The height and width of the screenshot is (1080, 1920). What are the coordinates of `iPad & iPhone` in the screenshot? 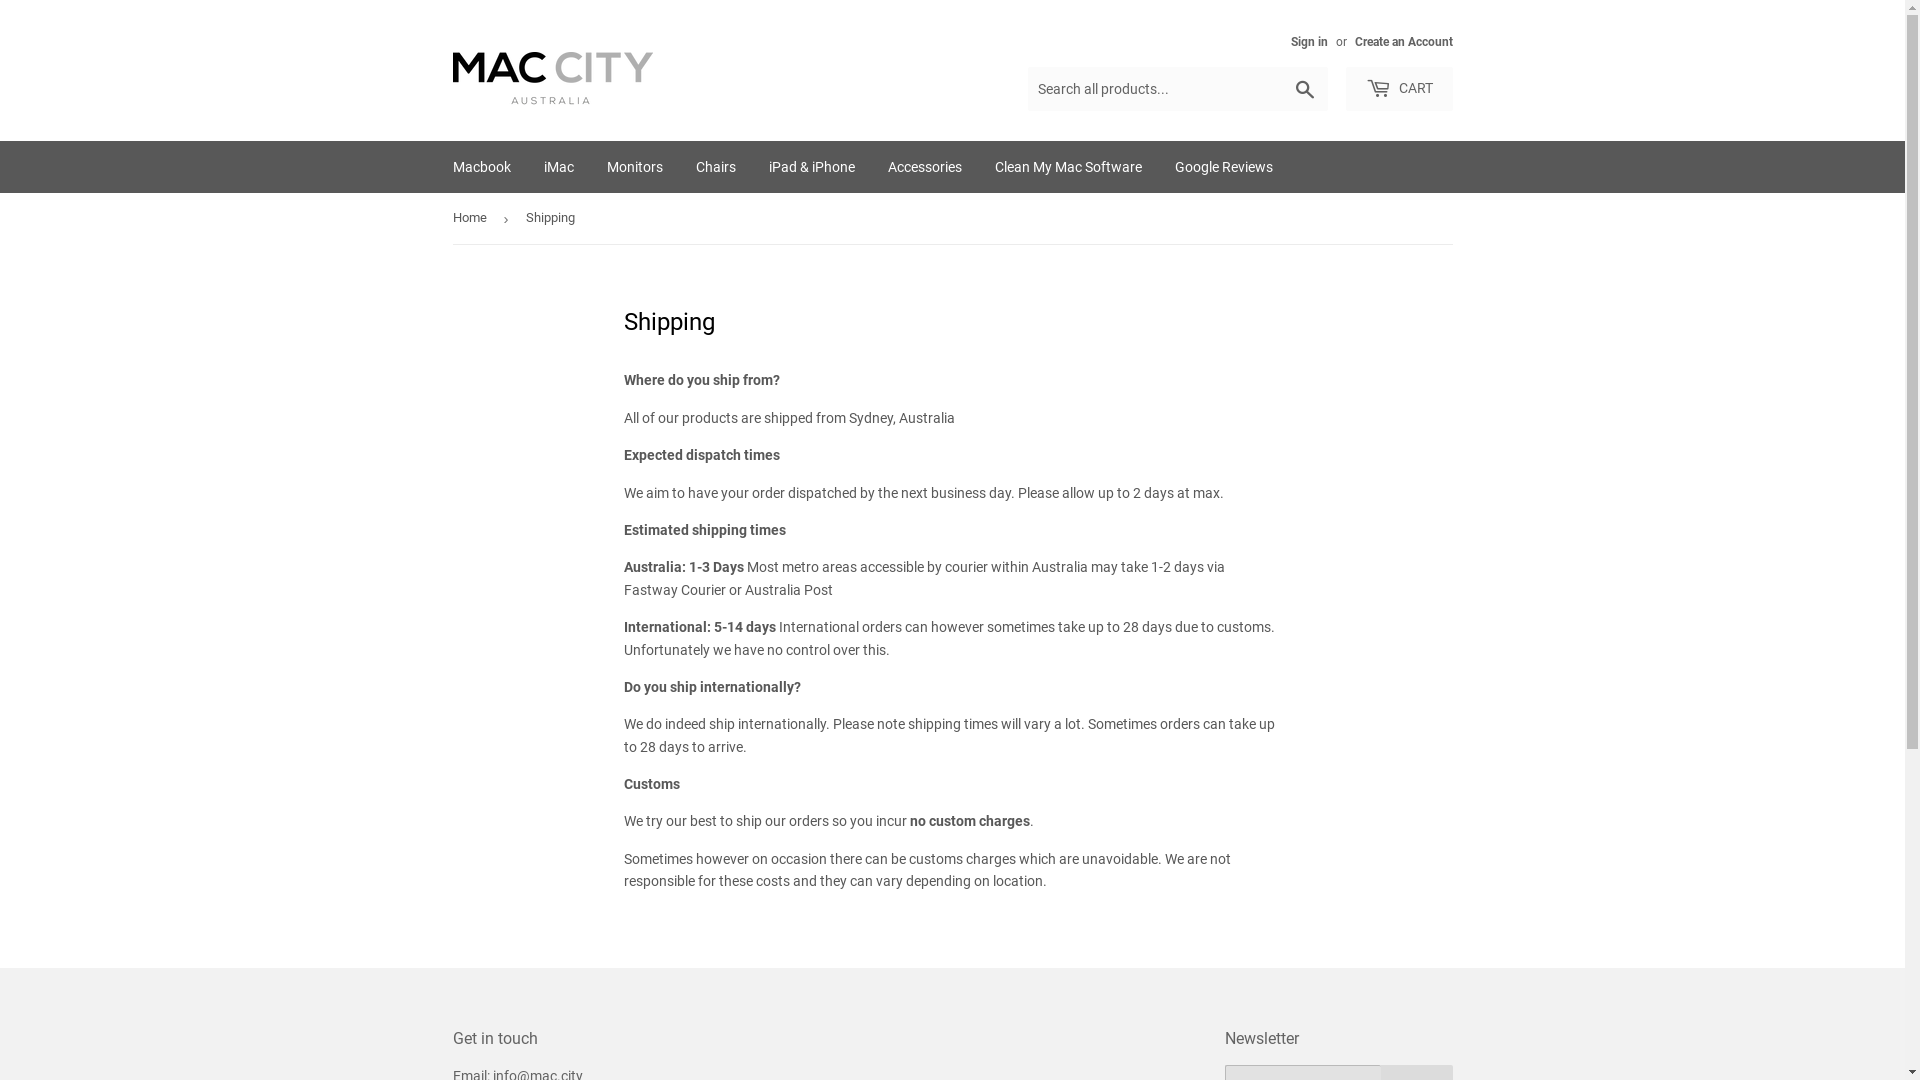 It's located at (812, 167).